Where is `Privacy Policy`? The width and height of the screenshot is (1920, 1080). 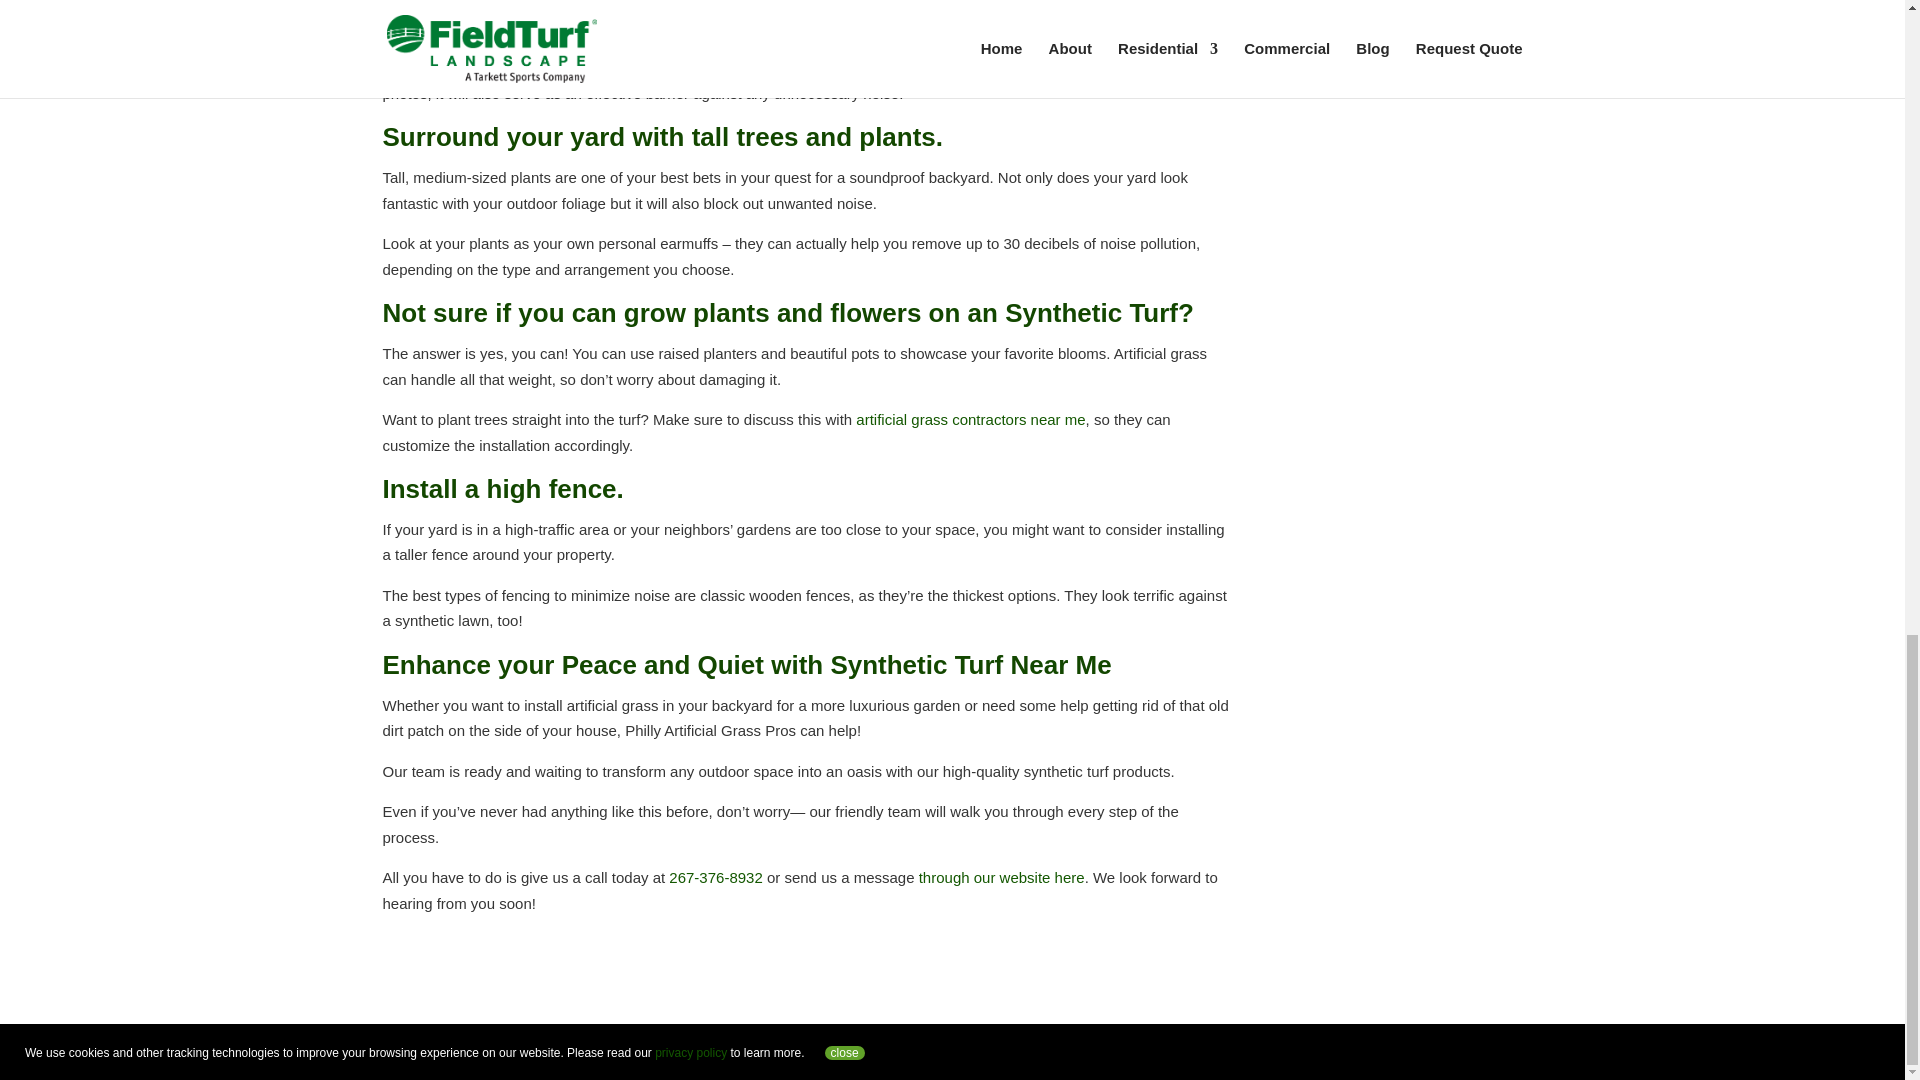 Privacy Policy is located at coordinates (899, 1051).